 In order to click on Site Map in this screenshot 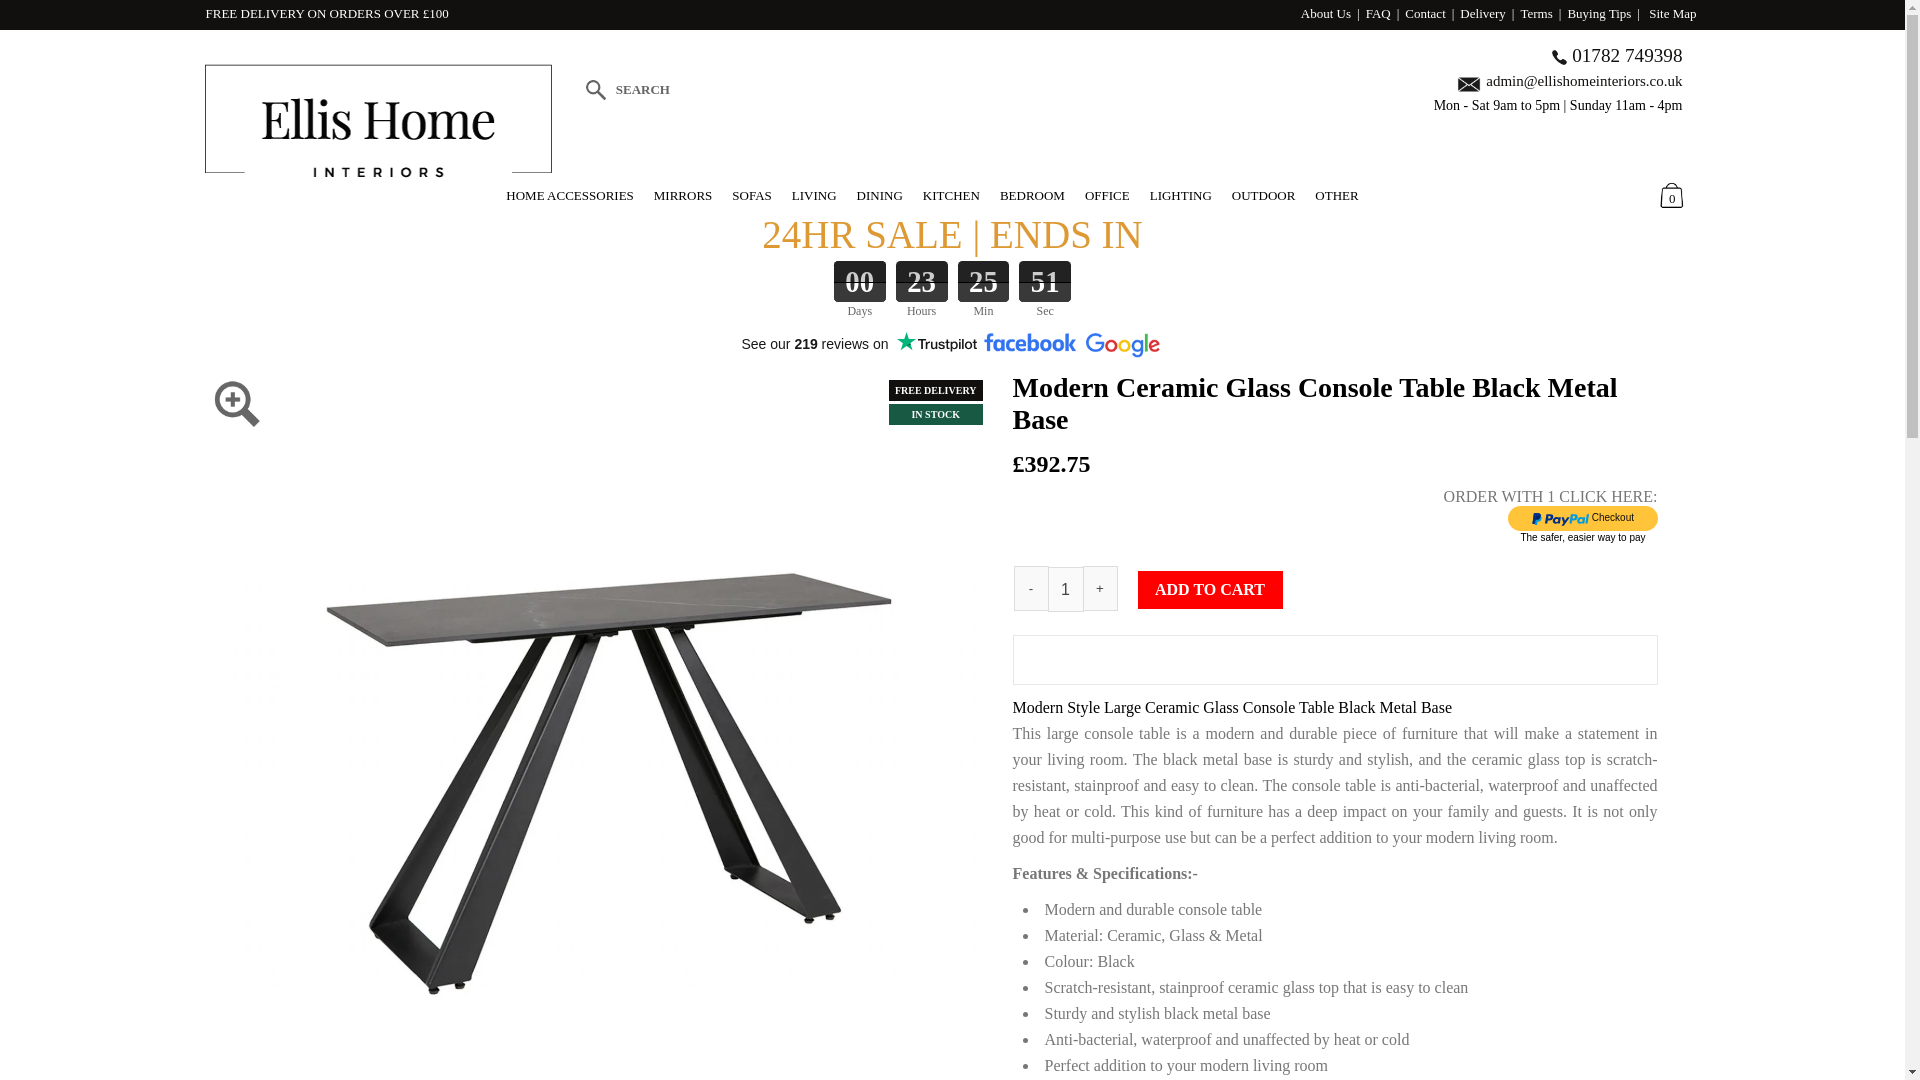, I will do `click(1672, 13)`.